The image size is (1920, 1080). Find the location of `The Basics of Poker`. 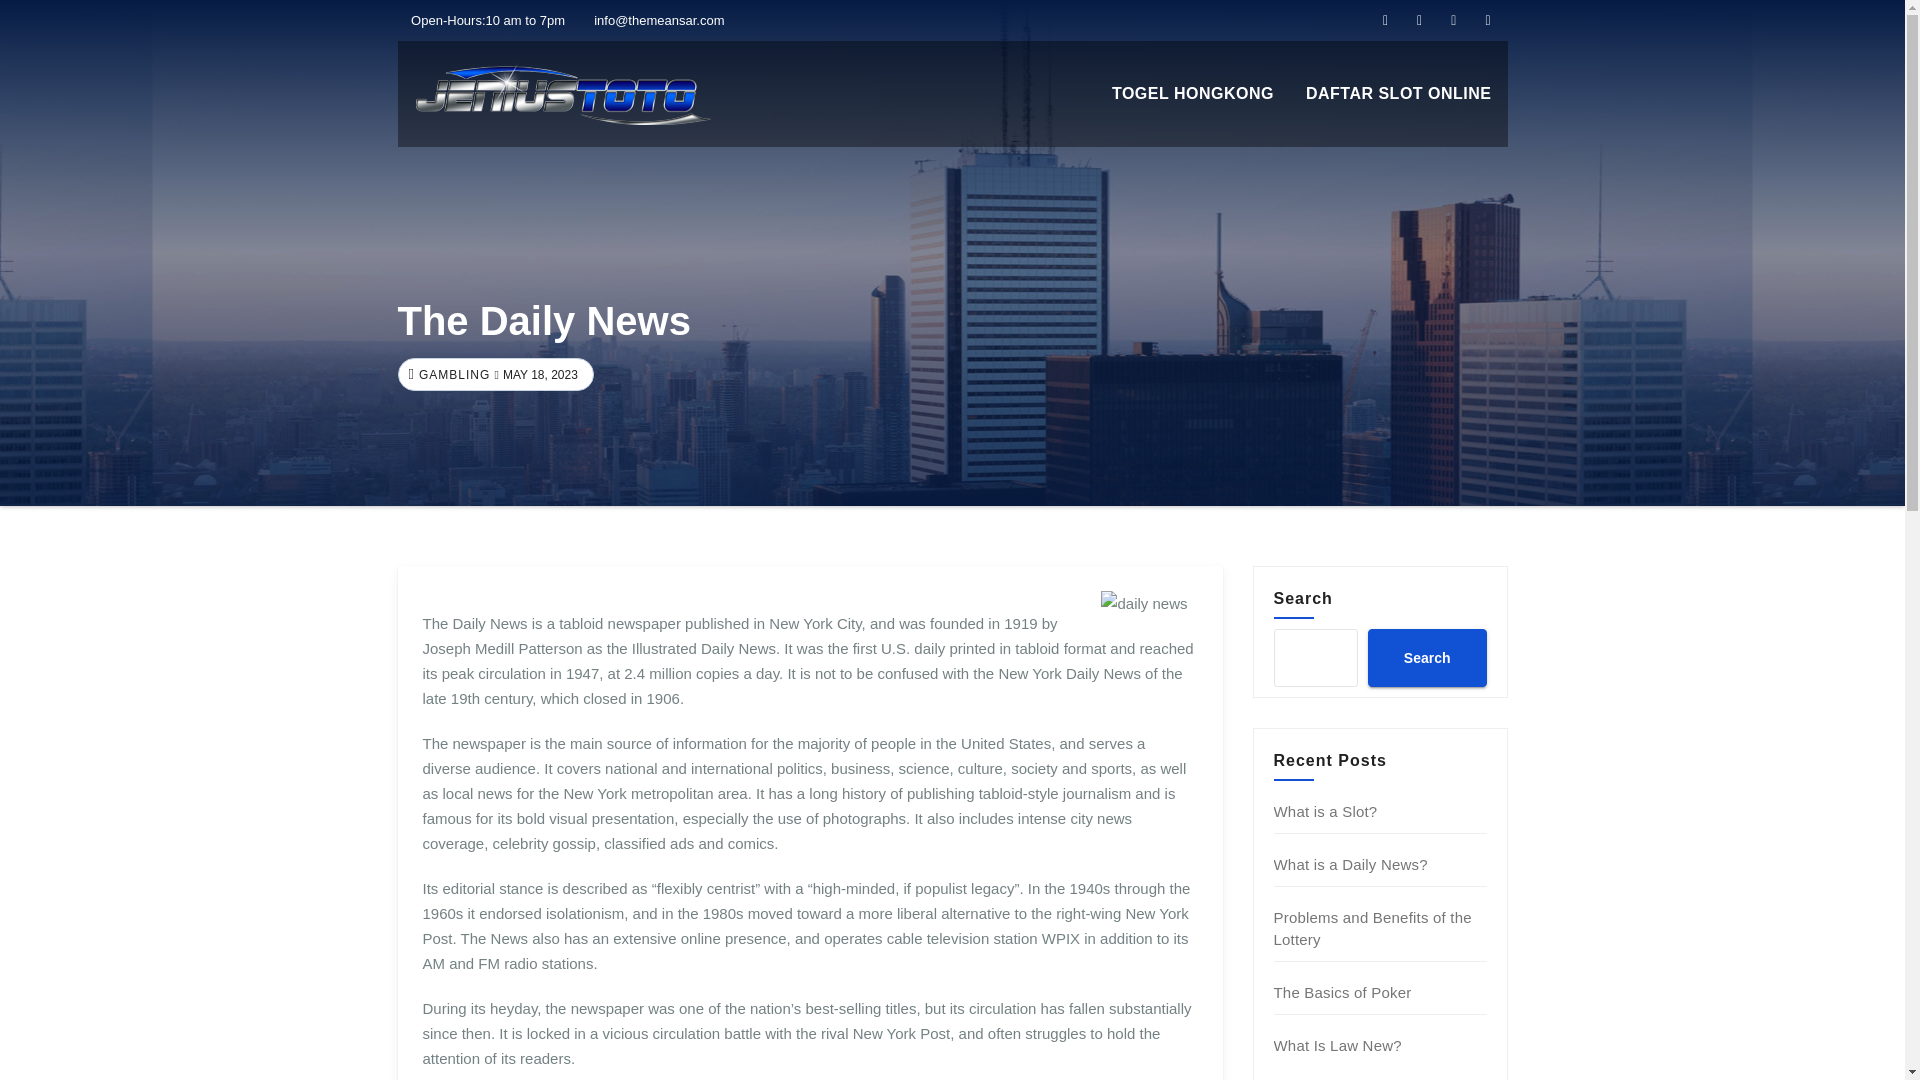

The Basics of Poker is located at coordinates (1342, 992).